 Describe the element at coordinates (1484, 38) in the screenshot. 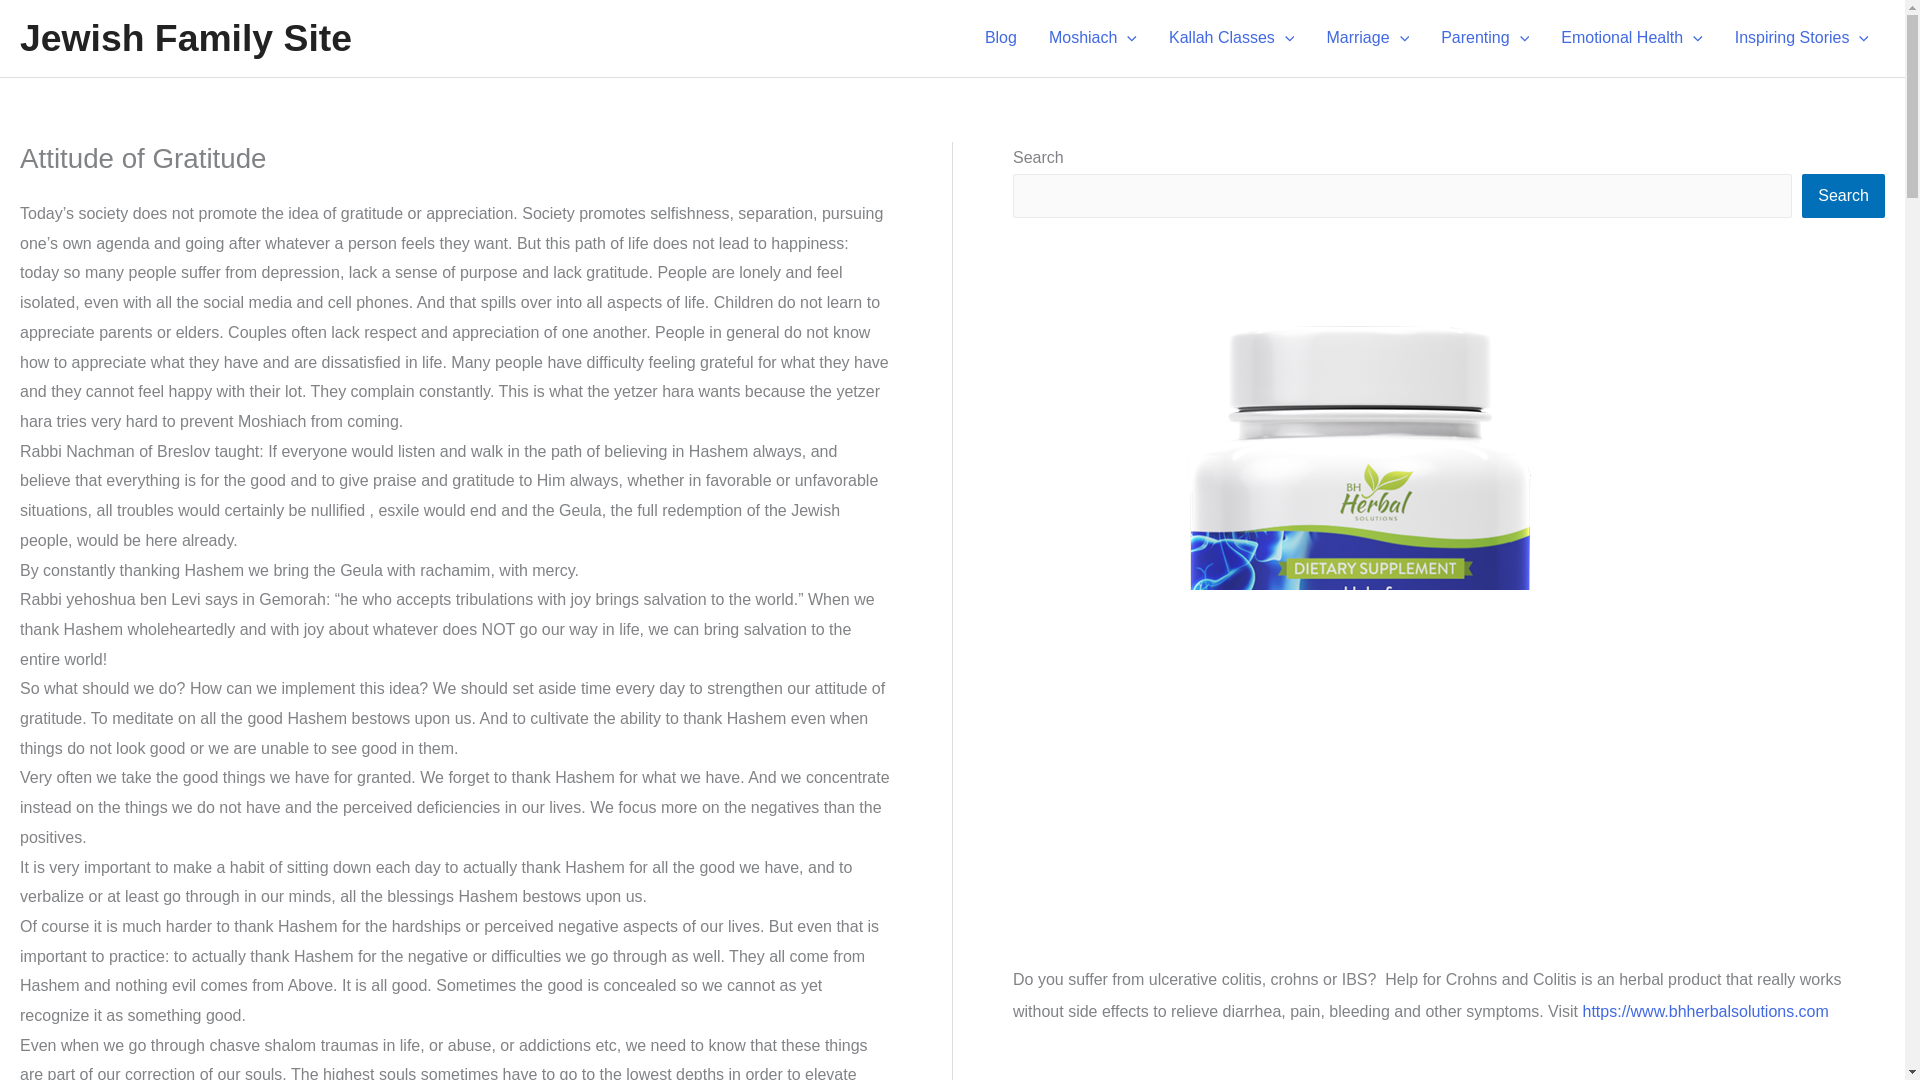

I see `Parenting` at that location.